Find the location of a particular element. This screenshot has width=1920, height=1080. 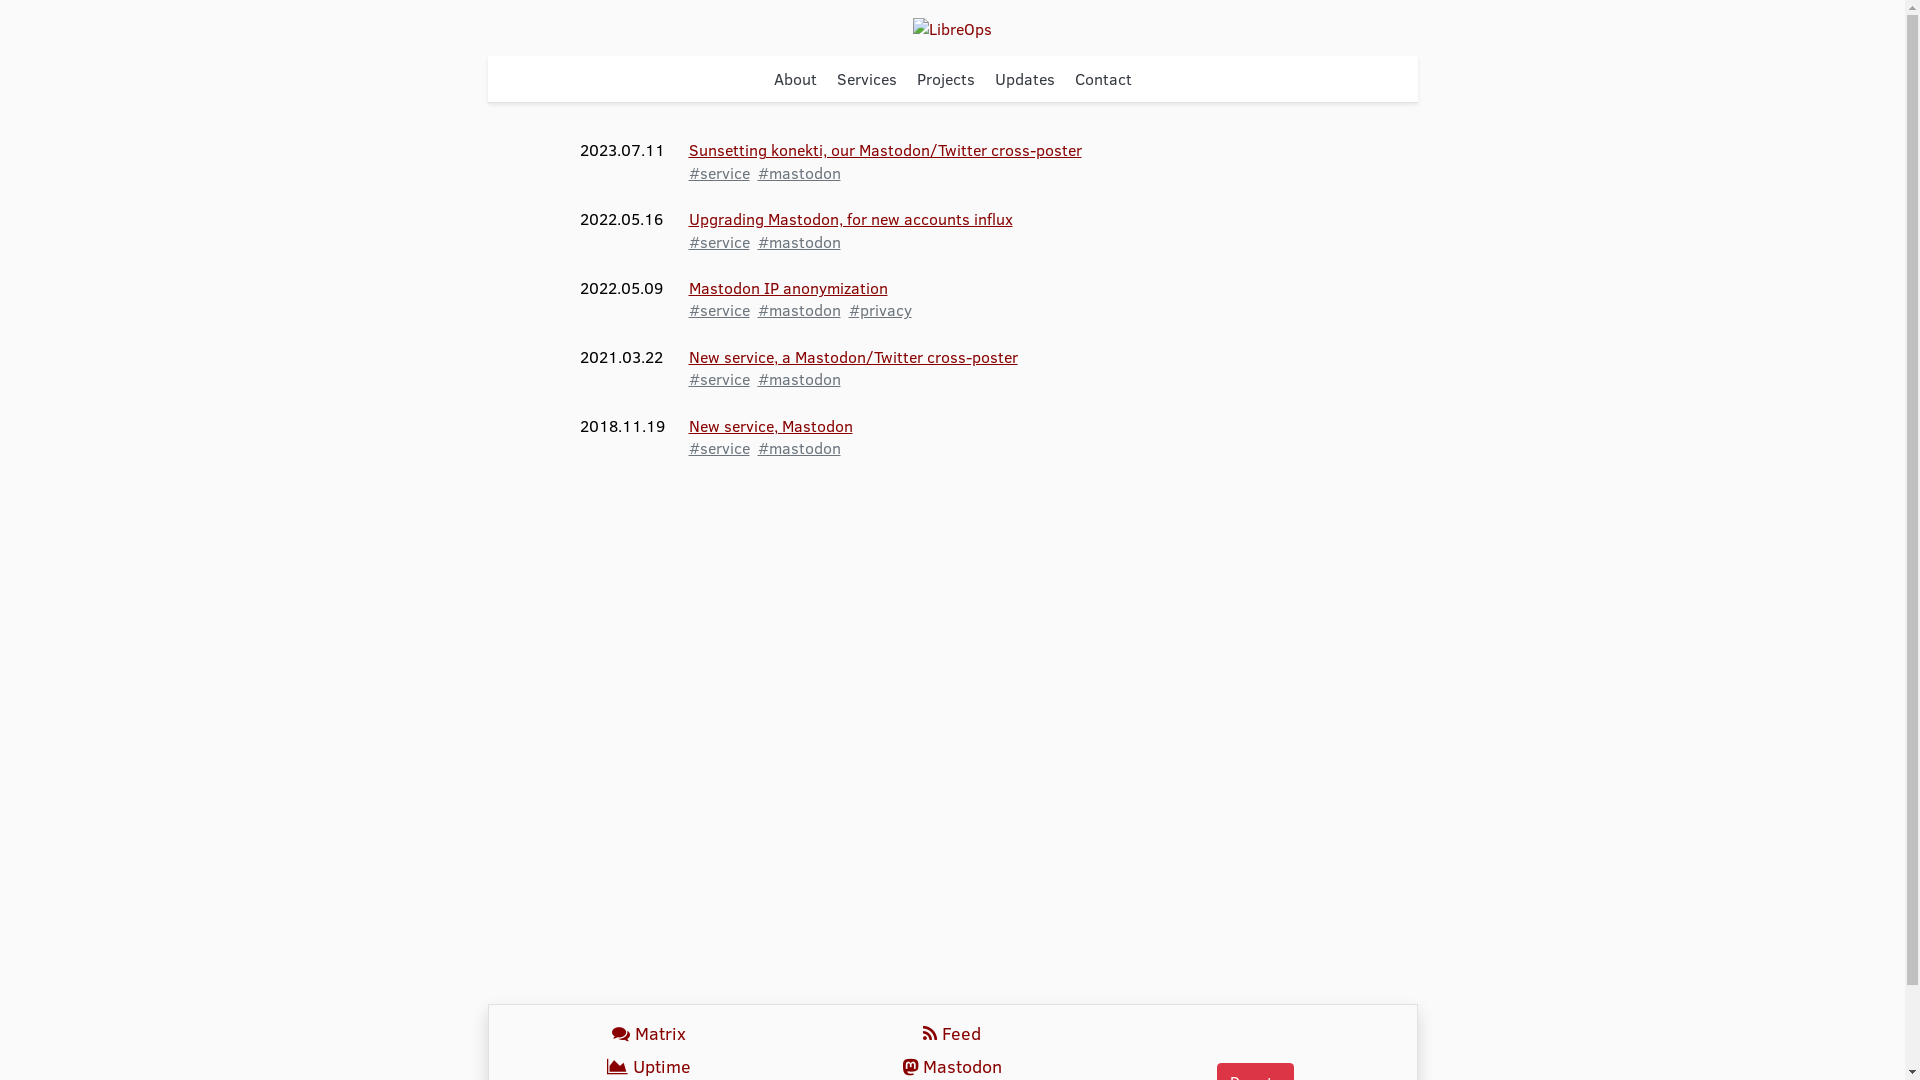

#privacy is located at coordinates (880, 310).